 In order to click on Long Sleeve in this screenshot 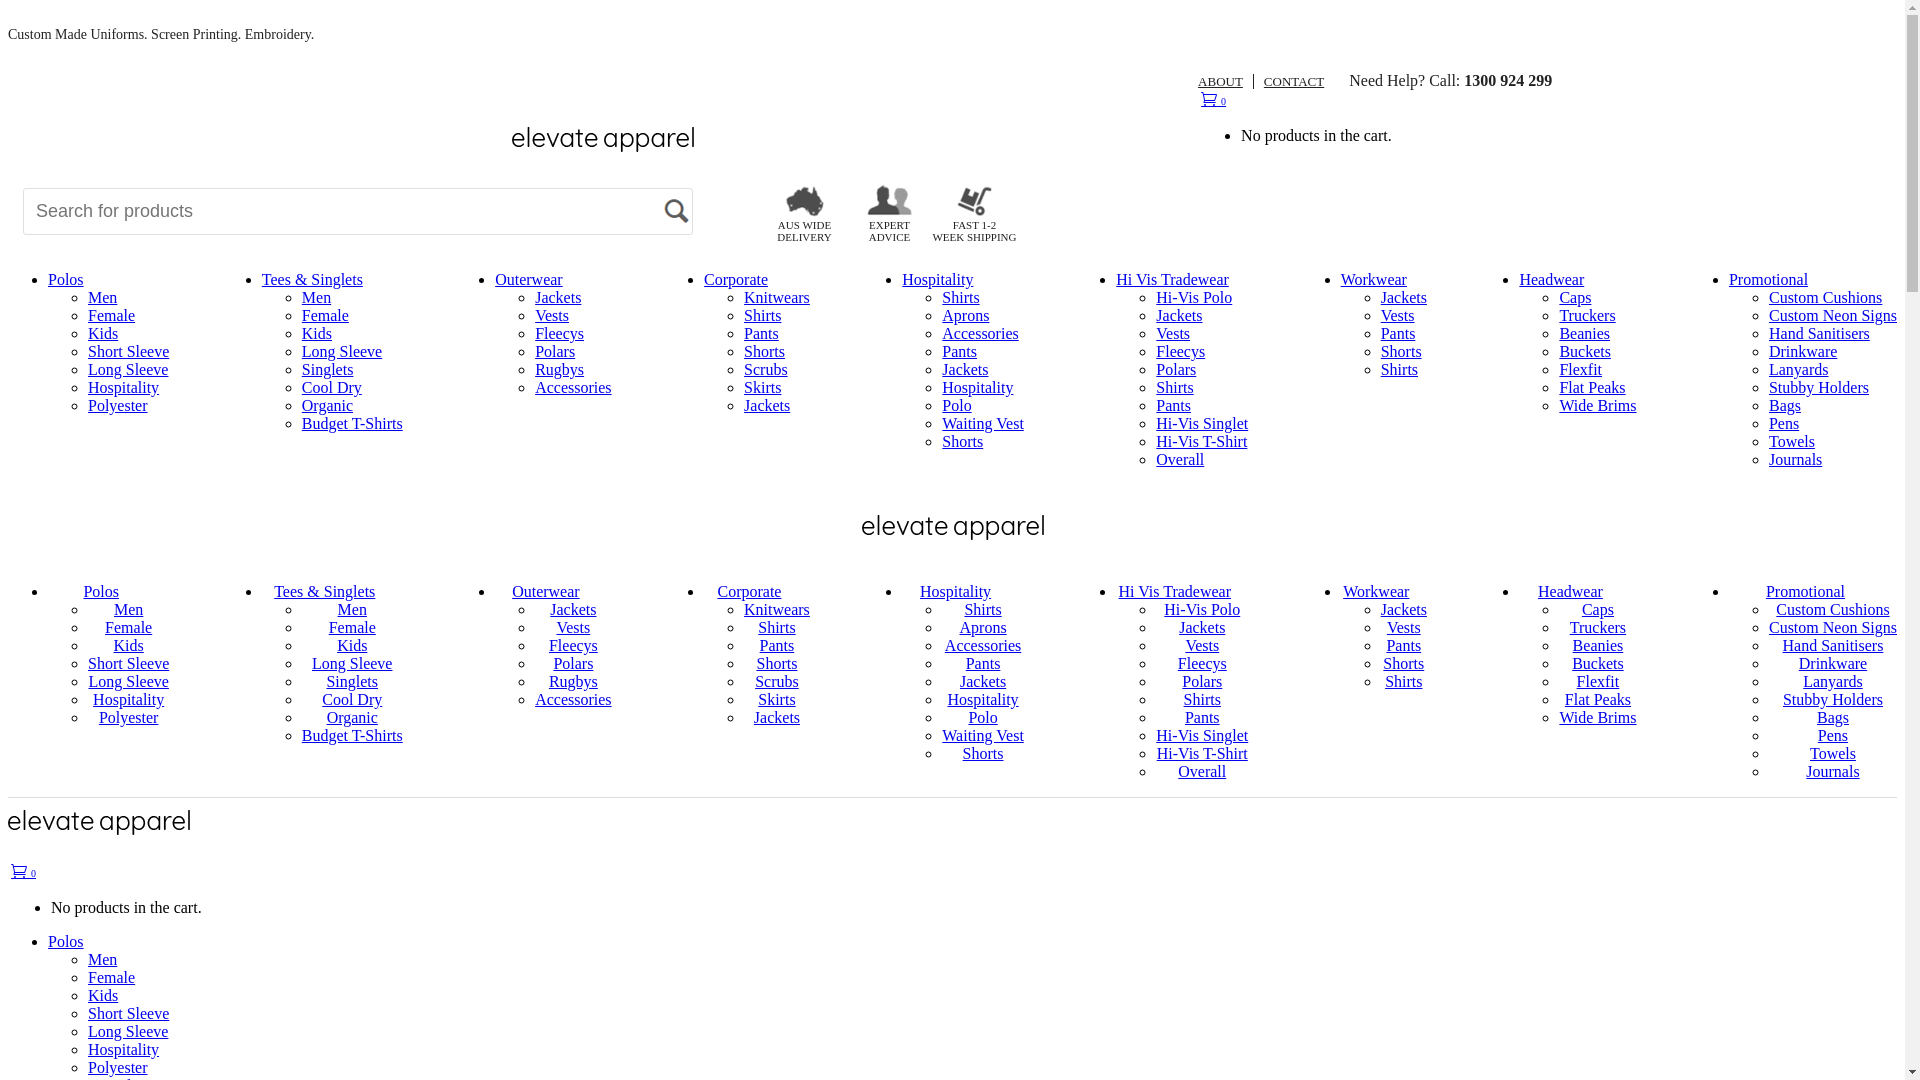, I will do `click(128, 370)`.